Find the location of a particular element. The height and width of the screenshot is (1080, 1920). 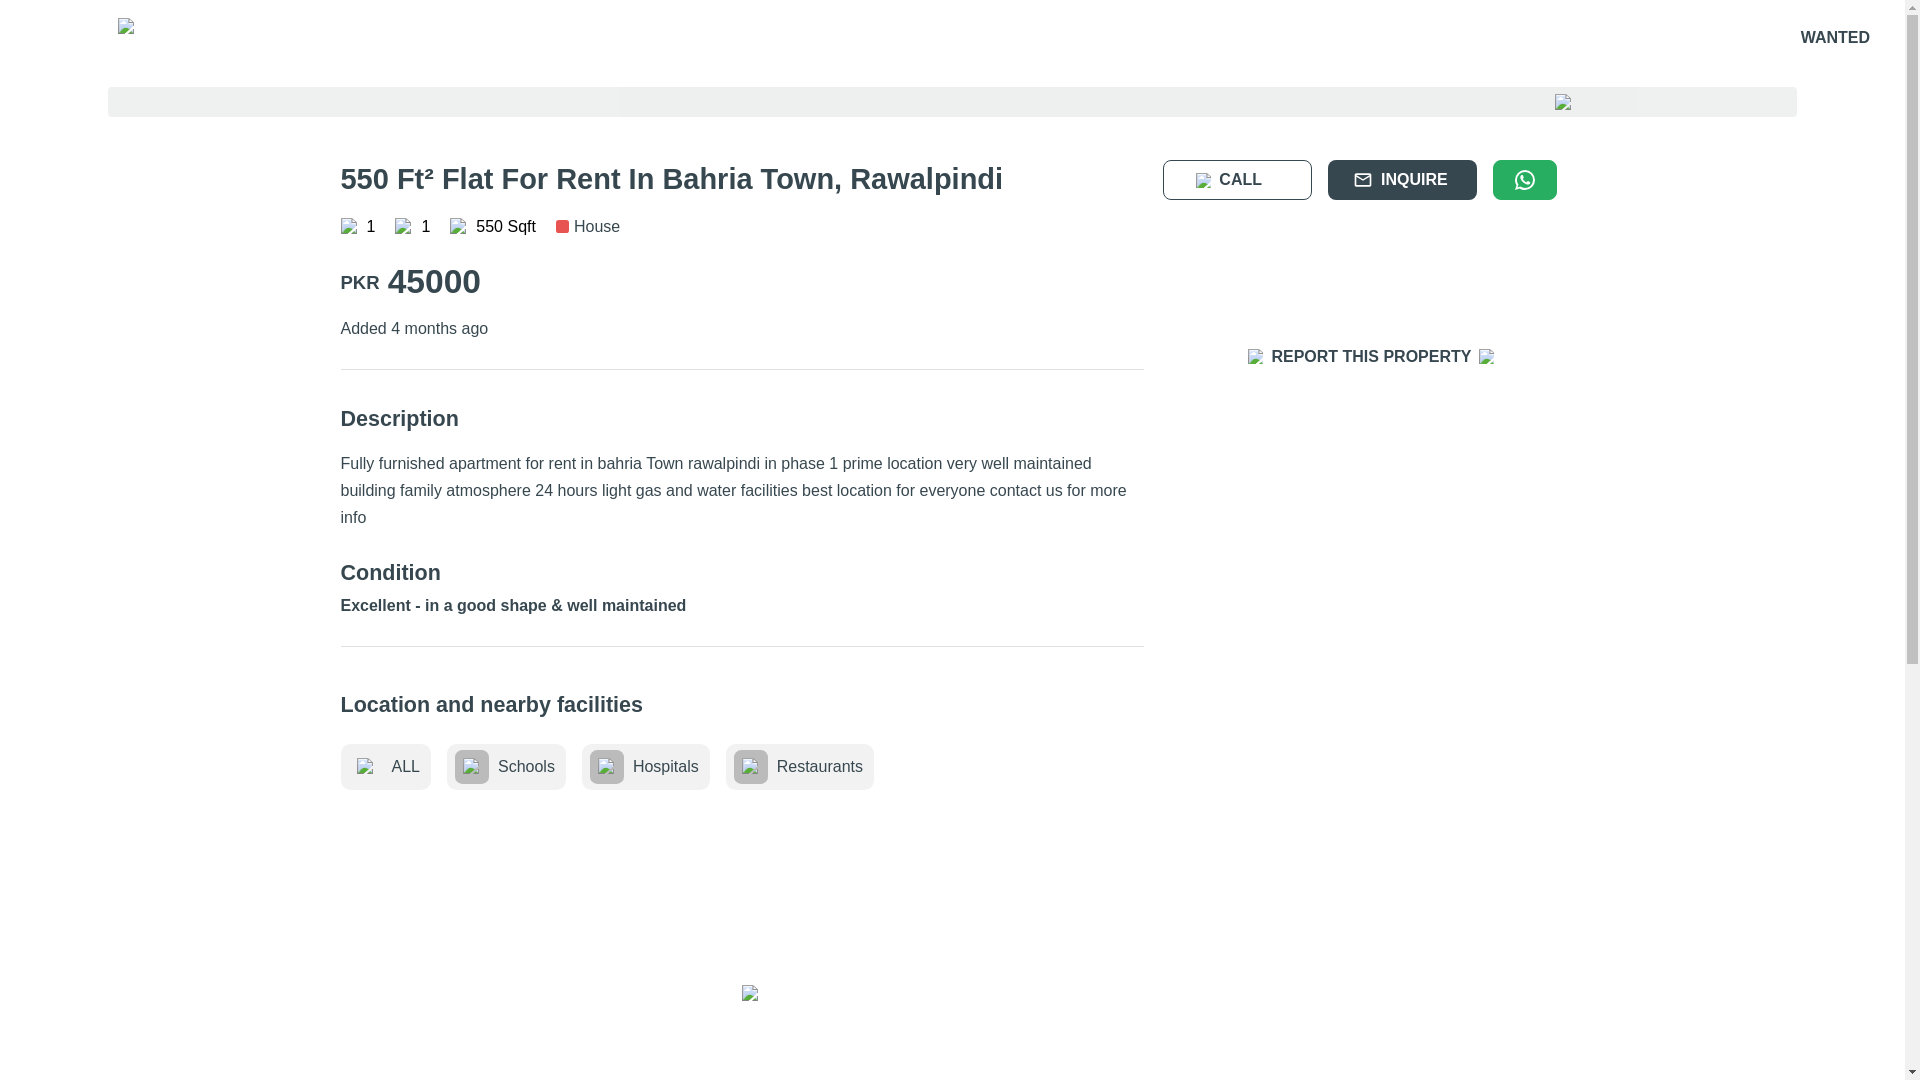

MORE is located at coordinates (690, 38).